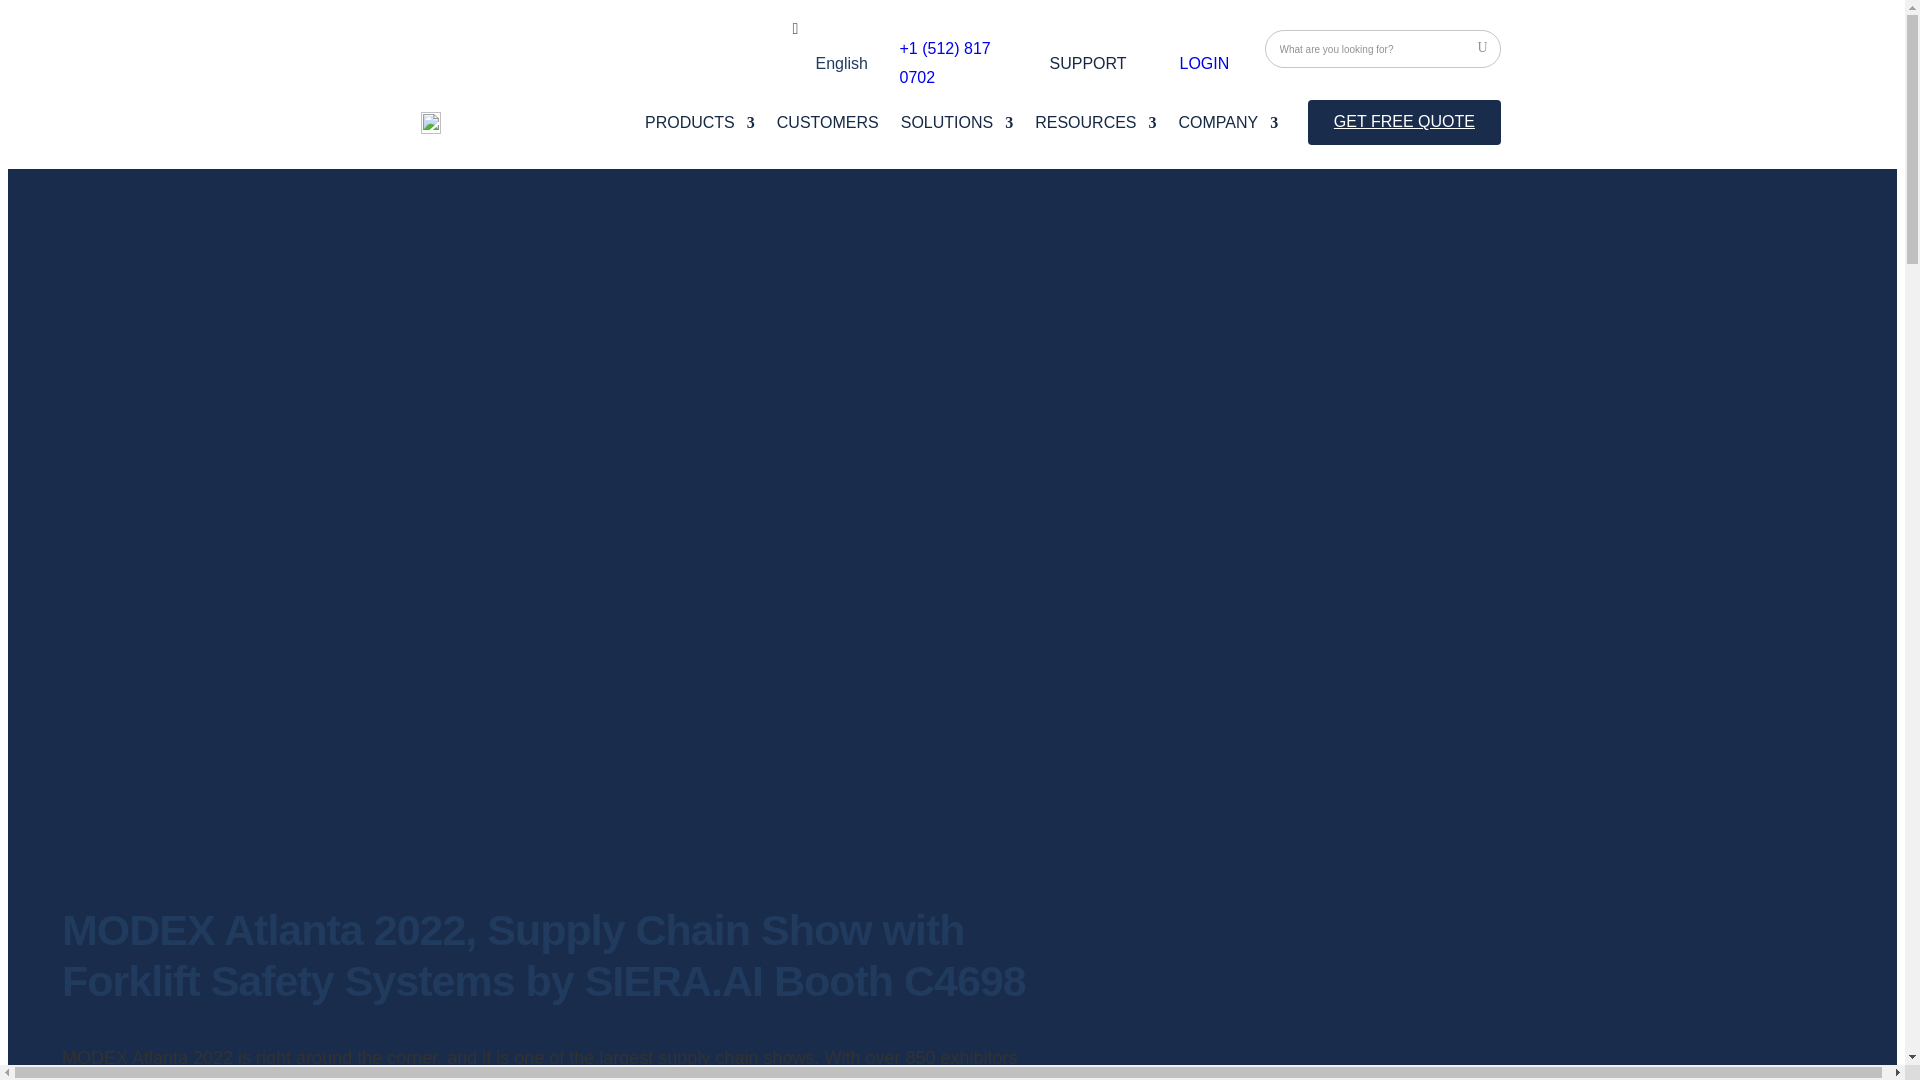 Image resolution: width=1920 pixels, height=1080 pixels. What do you see at coordinates (1481, 48) in the screenshot?
I see `Search` at bounding box center [1481, 48].